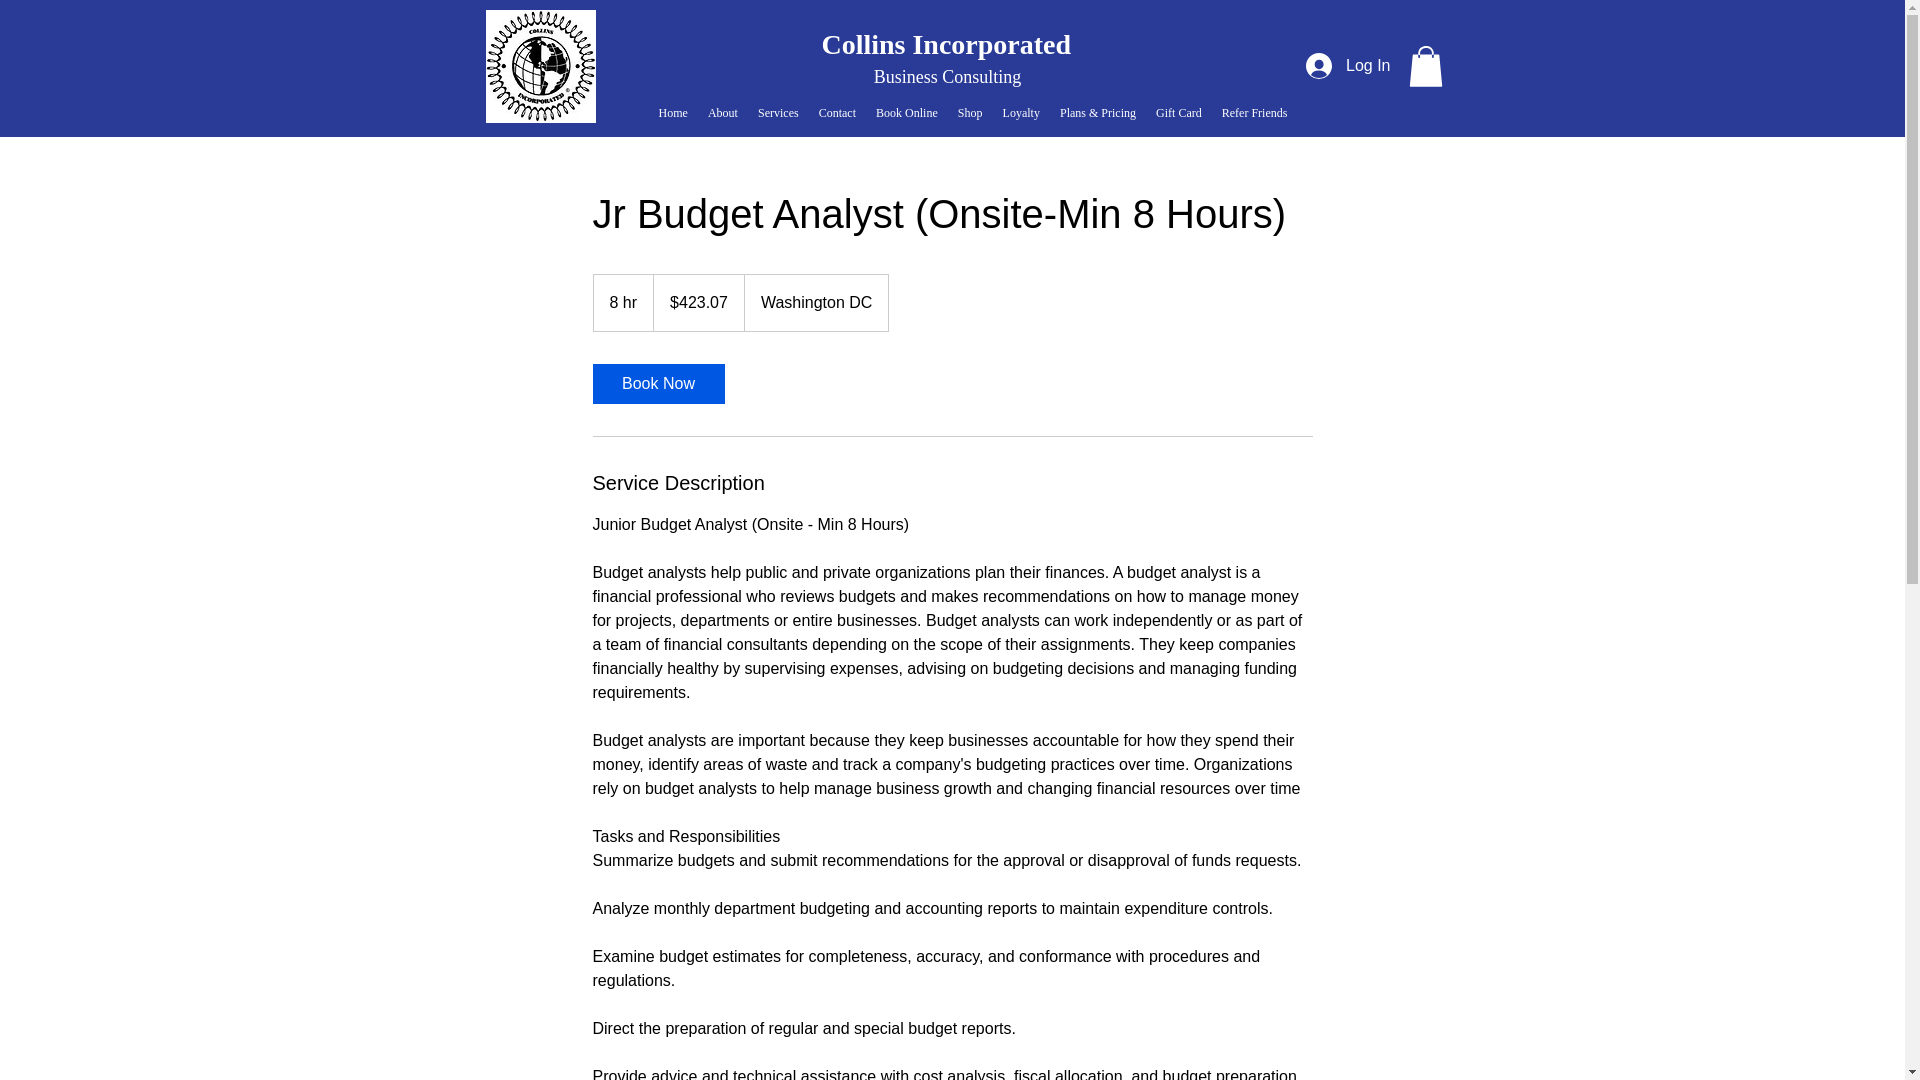  What do you see at coordinates (723, 113) in the screenshot?
I see `About` at bounding box center [723, 113].